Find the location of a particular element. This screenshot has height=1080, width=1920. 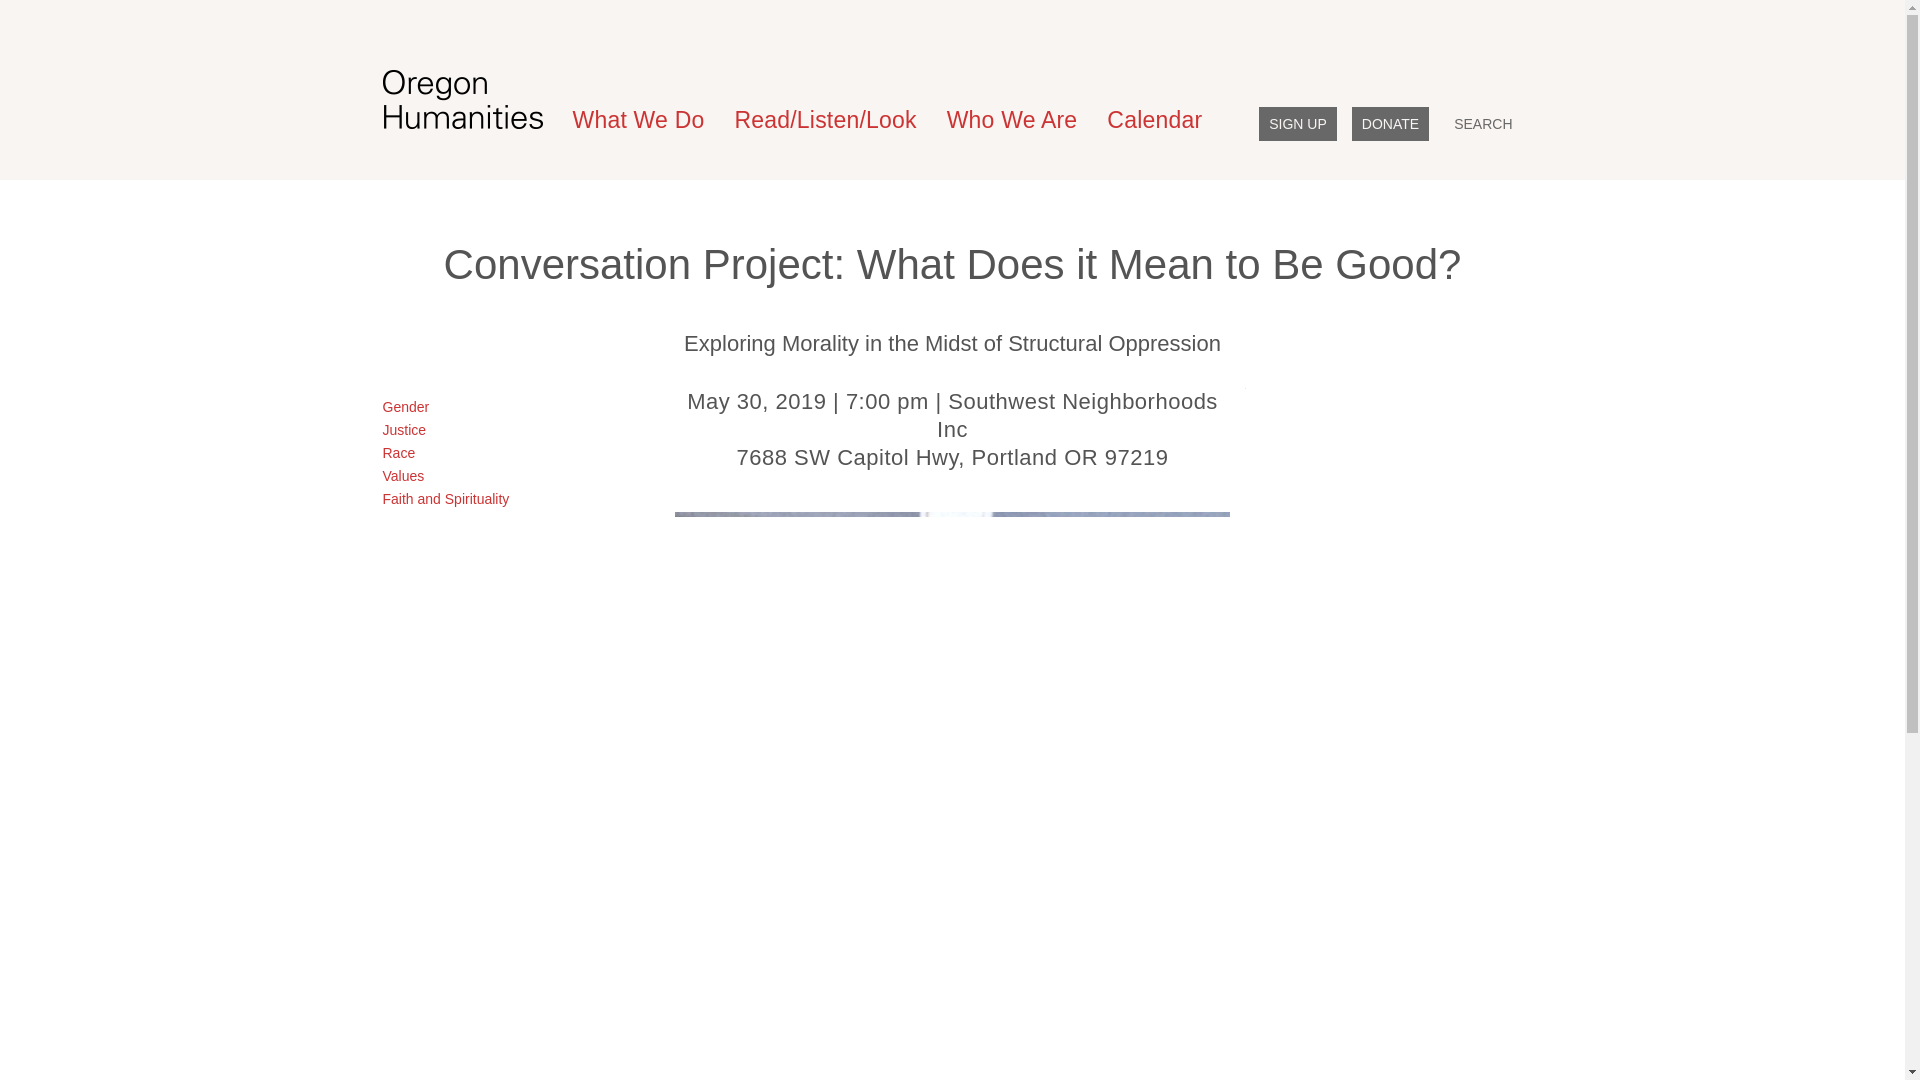

Values is located at coordinates (403, 475).